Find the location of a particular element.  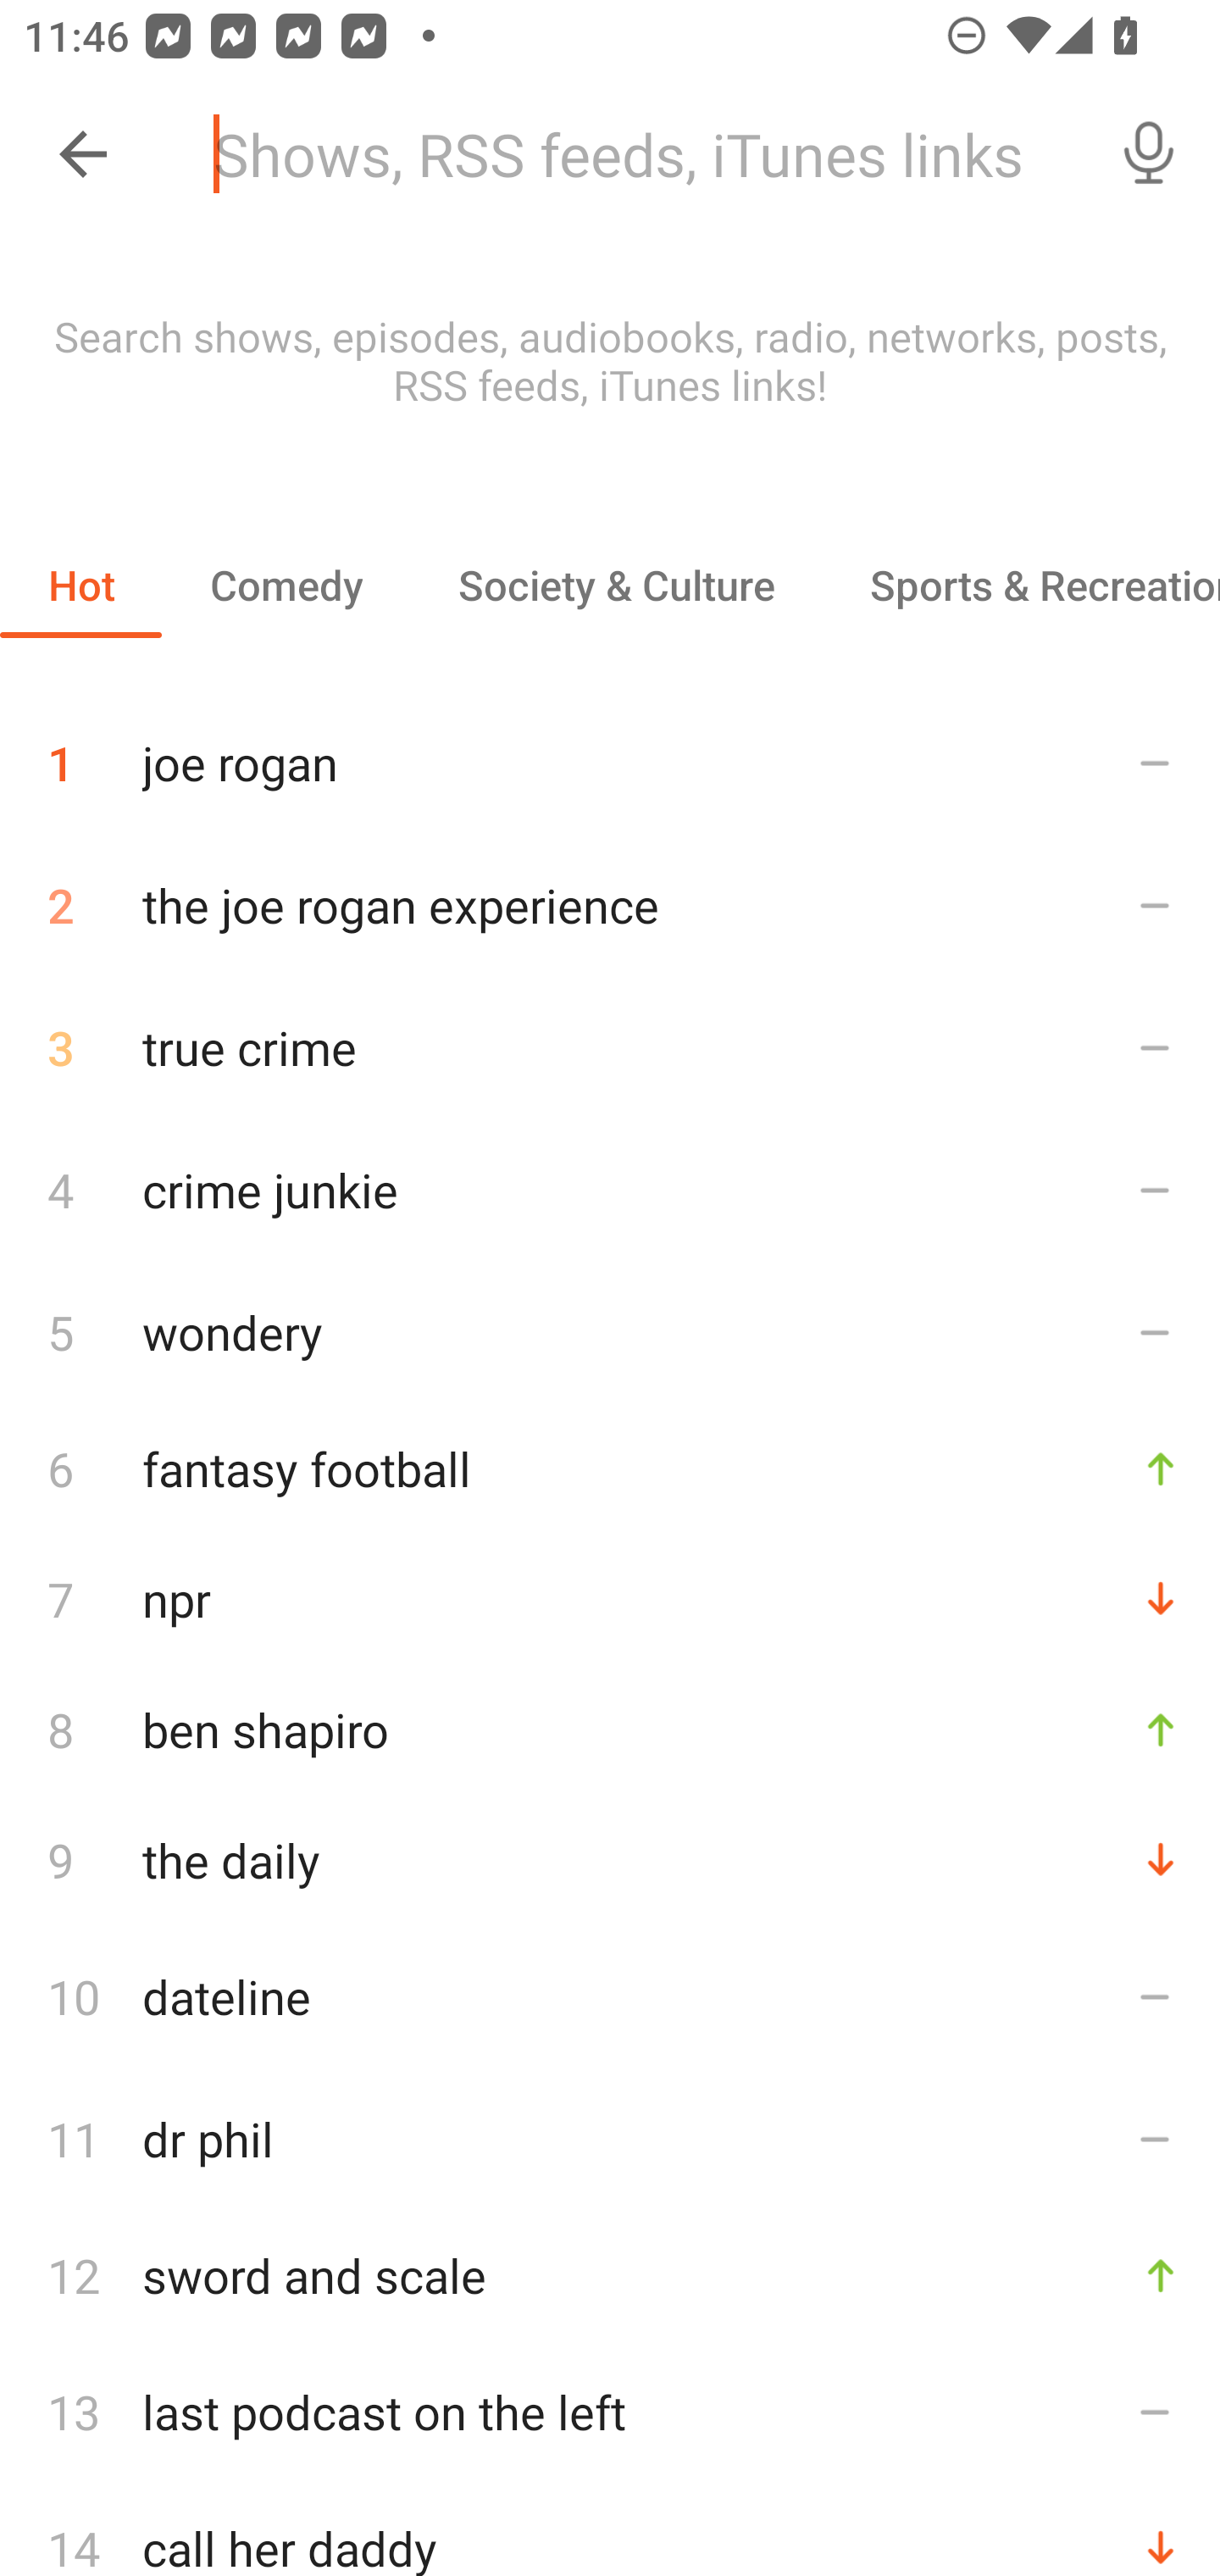

Sports & Recreation is located at coordinates (1021, 585).